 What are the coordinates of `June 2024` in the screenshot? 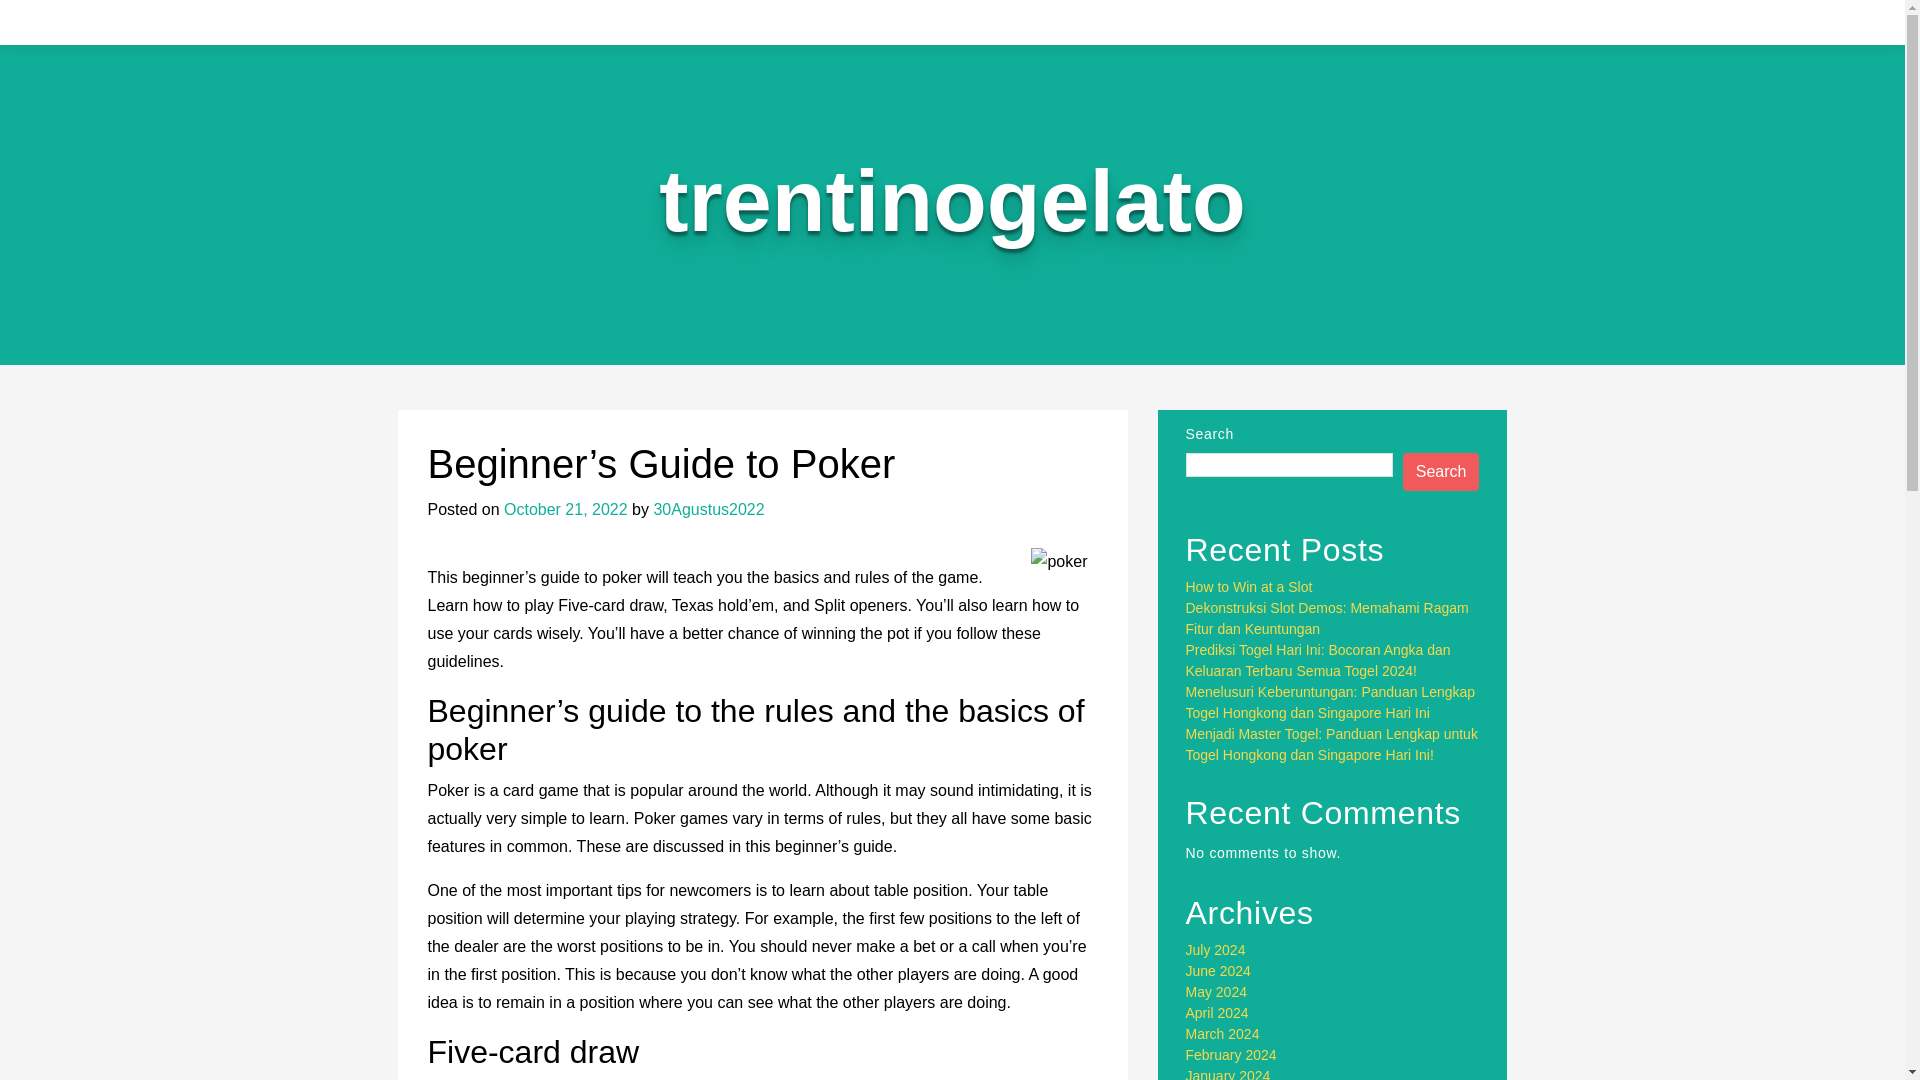 It's located at (1218, 970).